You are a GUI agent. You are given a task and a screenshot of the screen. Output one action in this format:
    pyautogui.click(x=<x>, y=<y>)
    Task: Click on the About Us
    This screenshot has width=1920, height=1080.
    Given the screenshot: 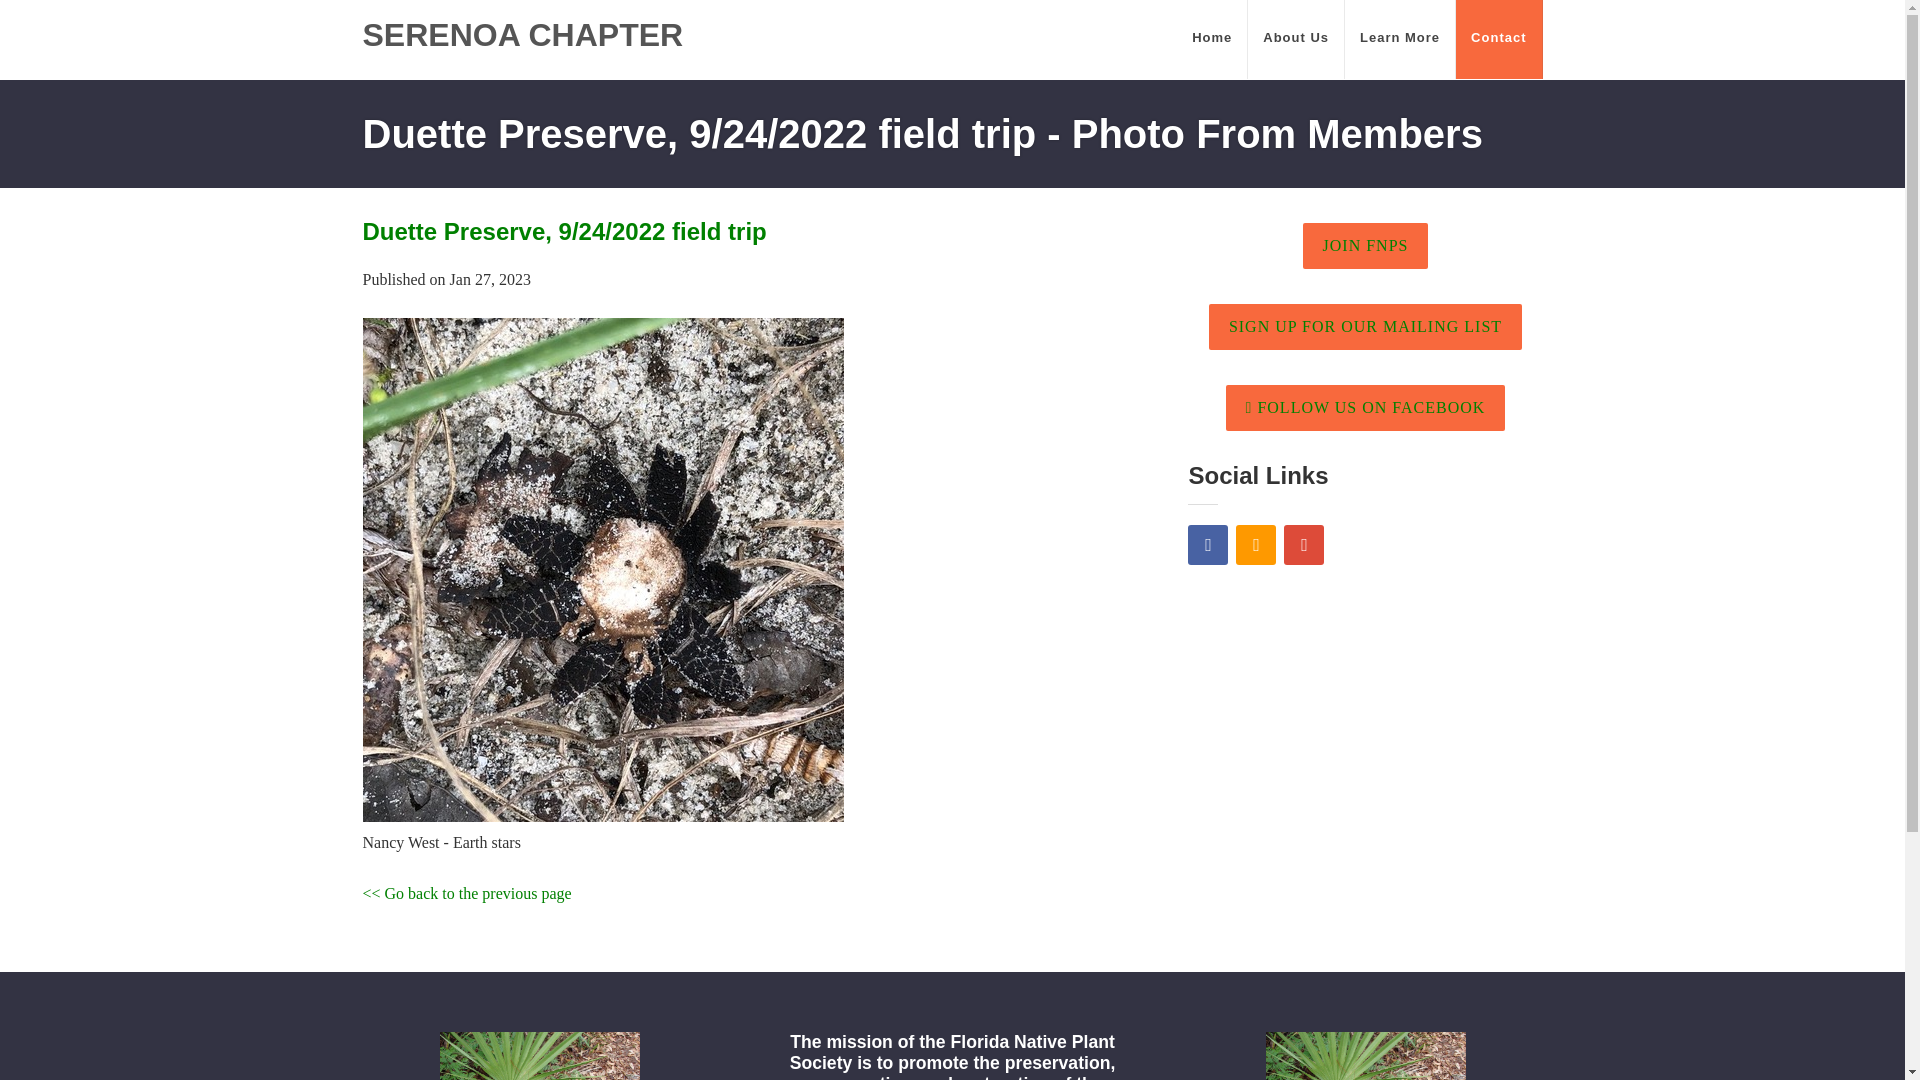 What is the action you would take?
    pyautogui.click(x=1296, y=39)
    